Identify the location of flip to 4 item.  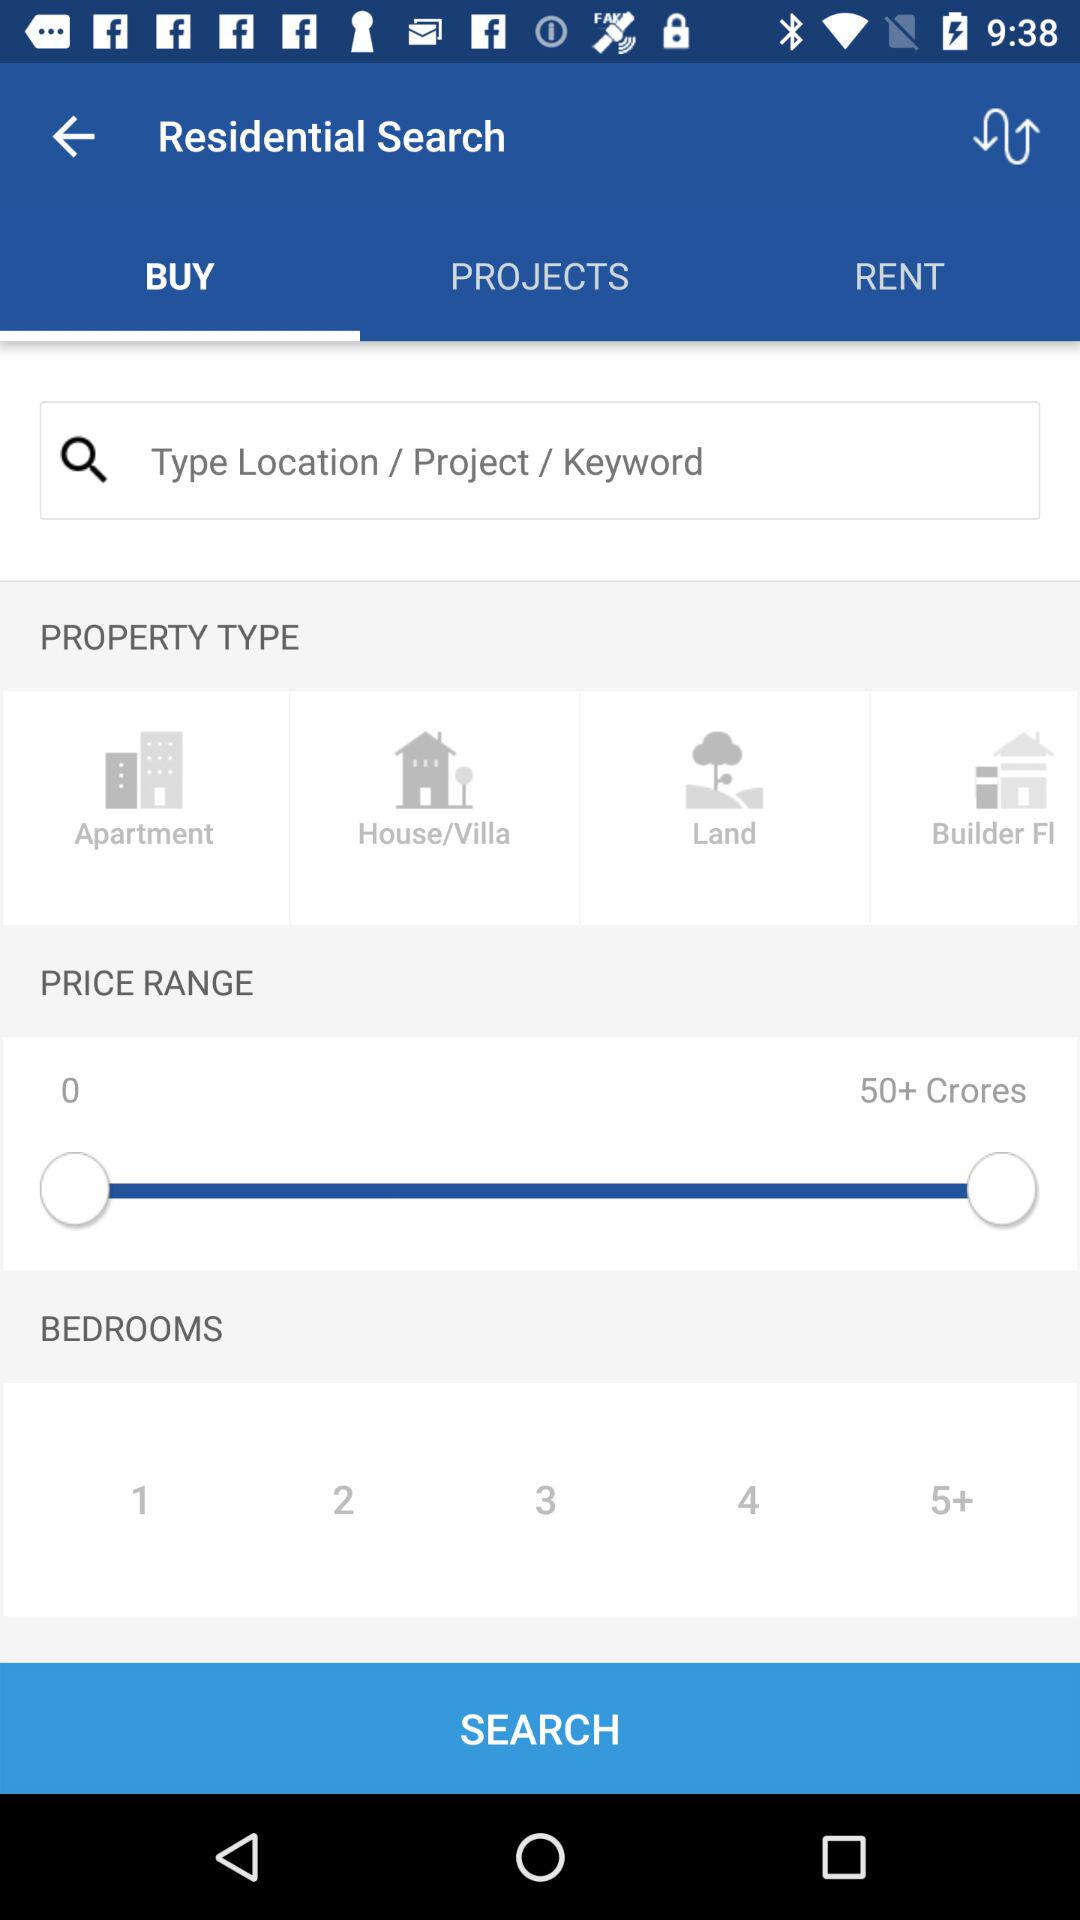
(748, 1499).